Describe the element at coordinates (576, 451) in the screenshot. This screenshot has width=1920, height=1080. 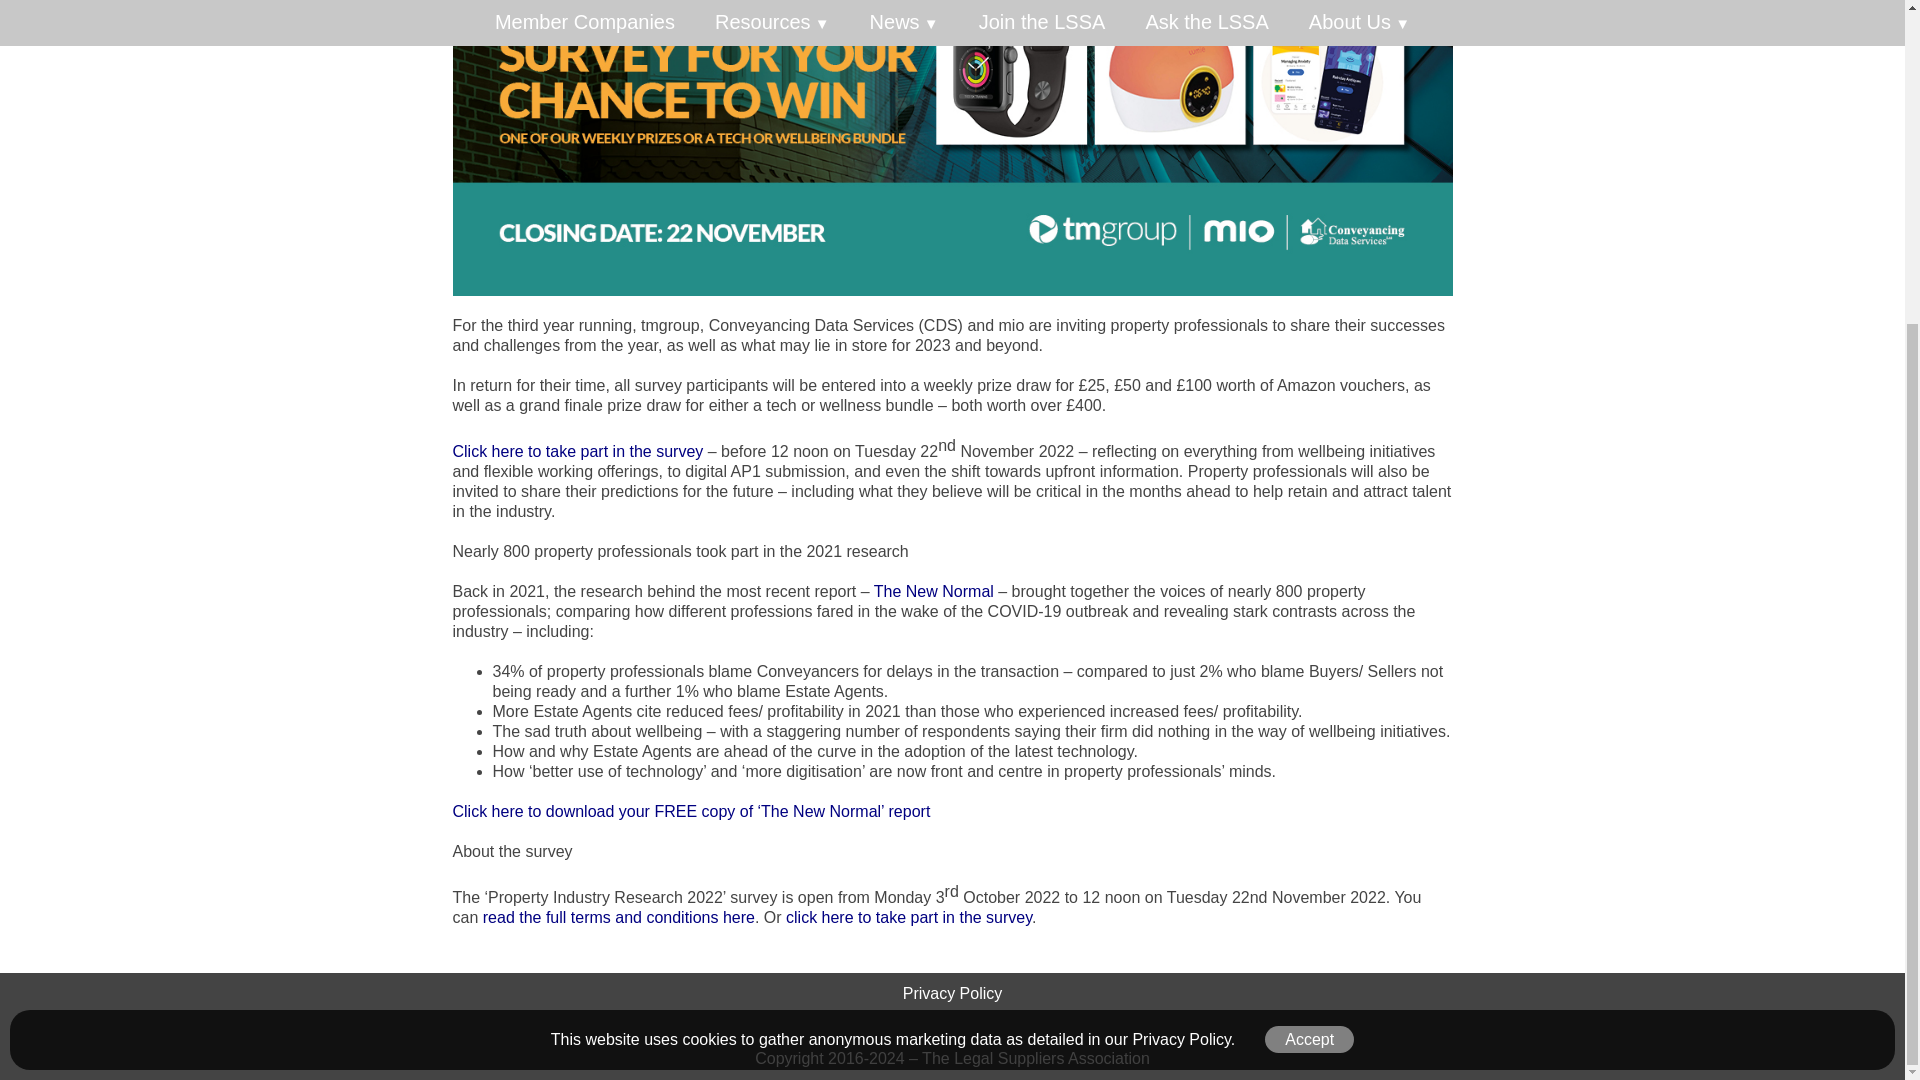
I see `Click here to take part in the survey` at that location.